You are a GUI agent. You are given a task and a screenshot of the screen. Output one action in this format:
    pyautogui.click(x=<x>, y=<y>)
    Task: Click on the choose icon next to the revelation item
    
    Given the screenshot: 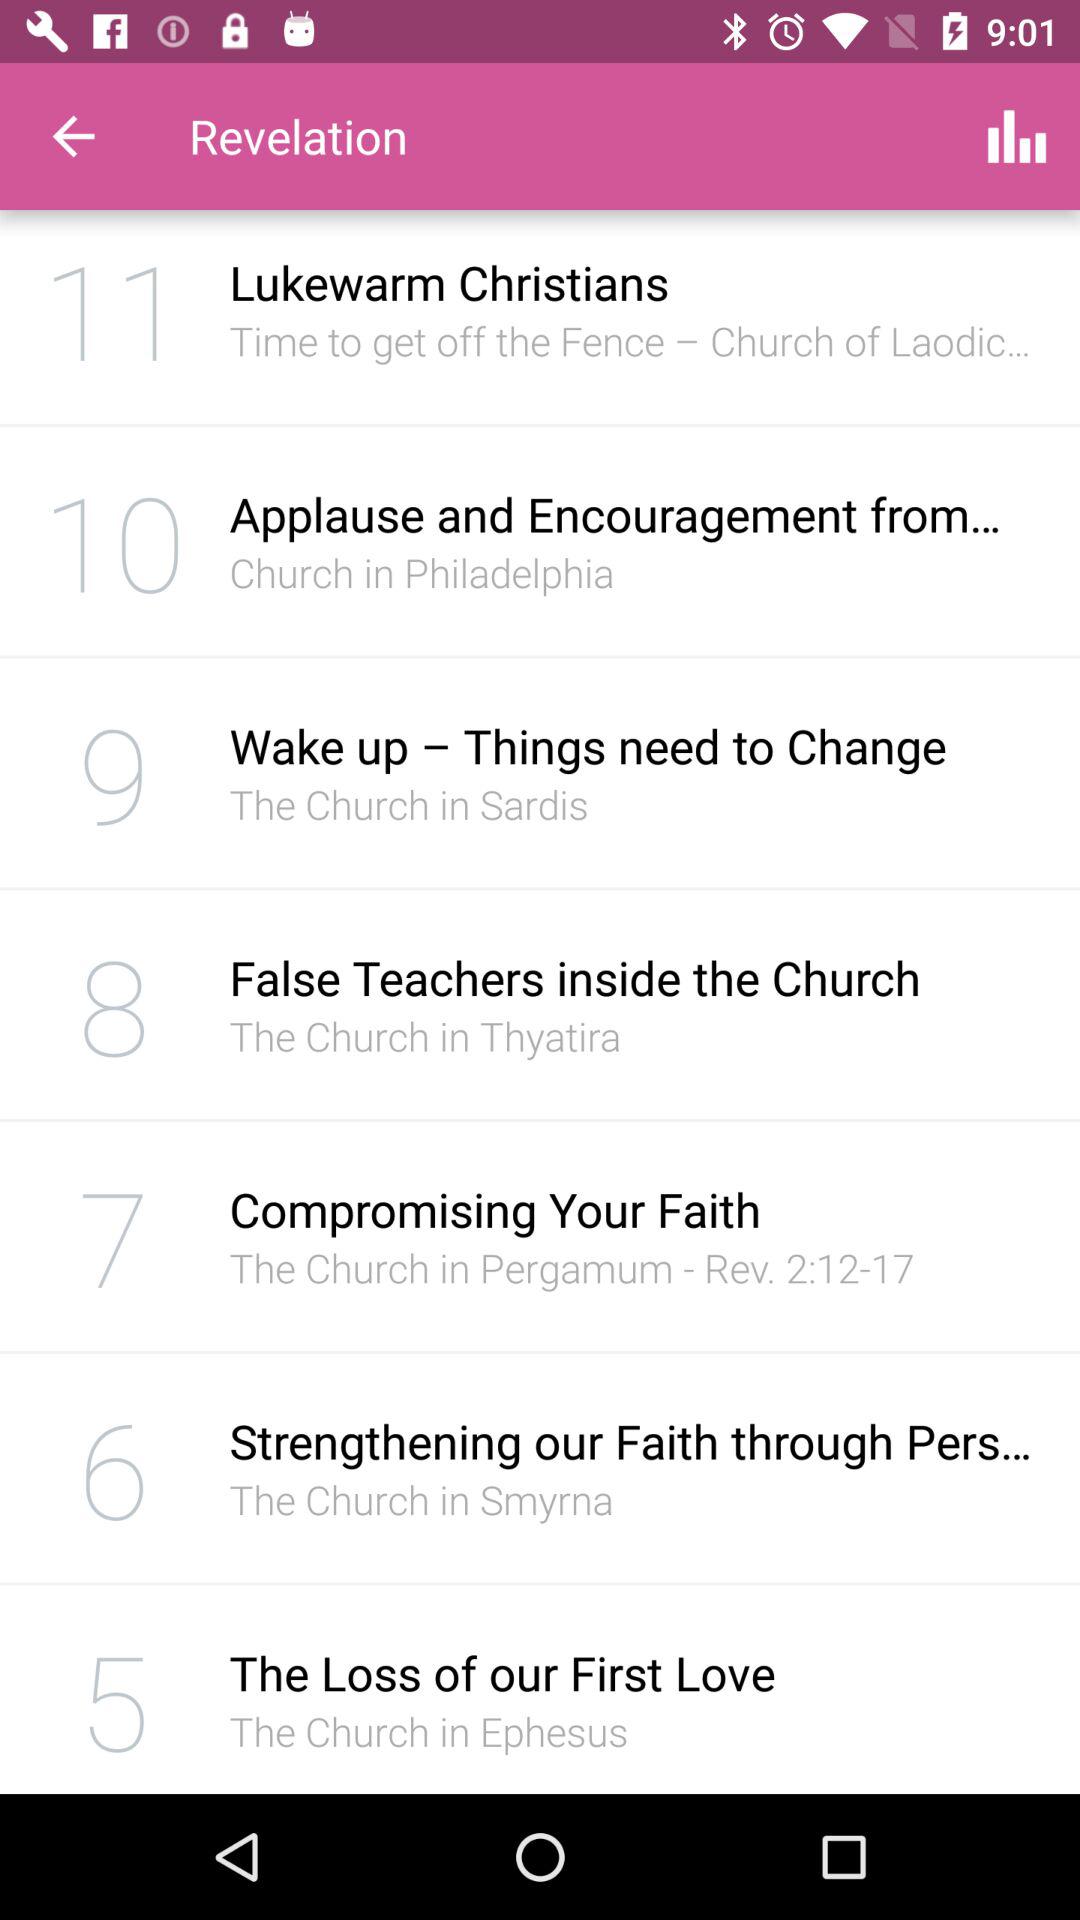 What is the action you would take?
    pyautogui.click(x=73, y=136)
    